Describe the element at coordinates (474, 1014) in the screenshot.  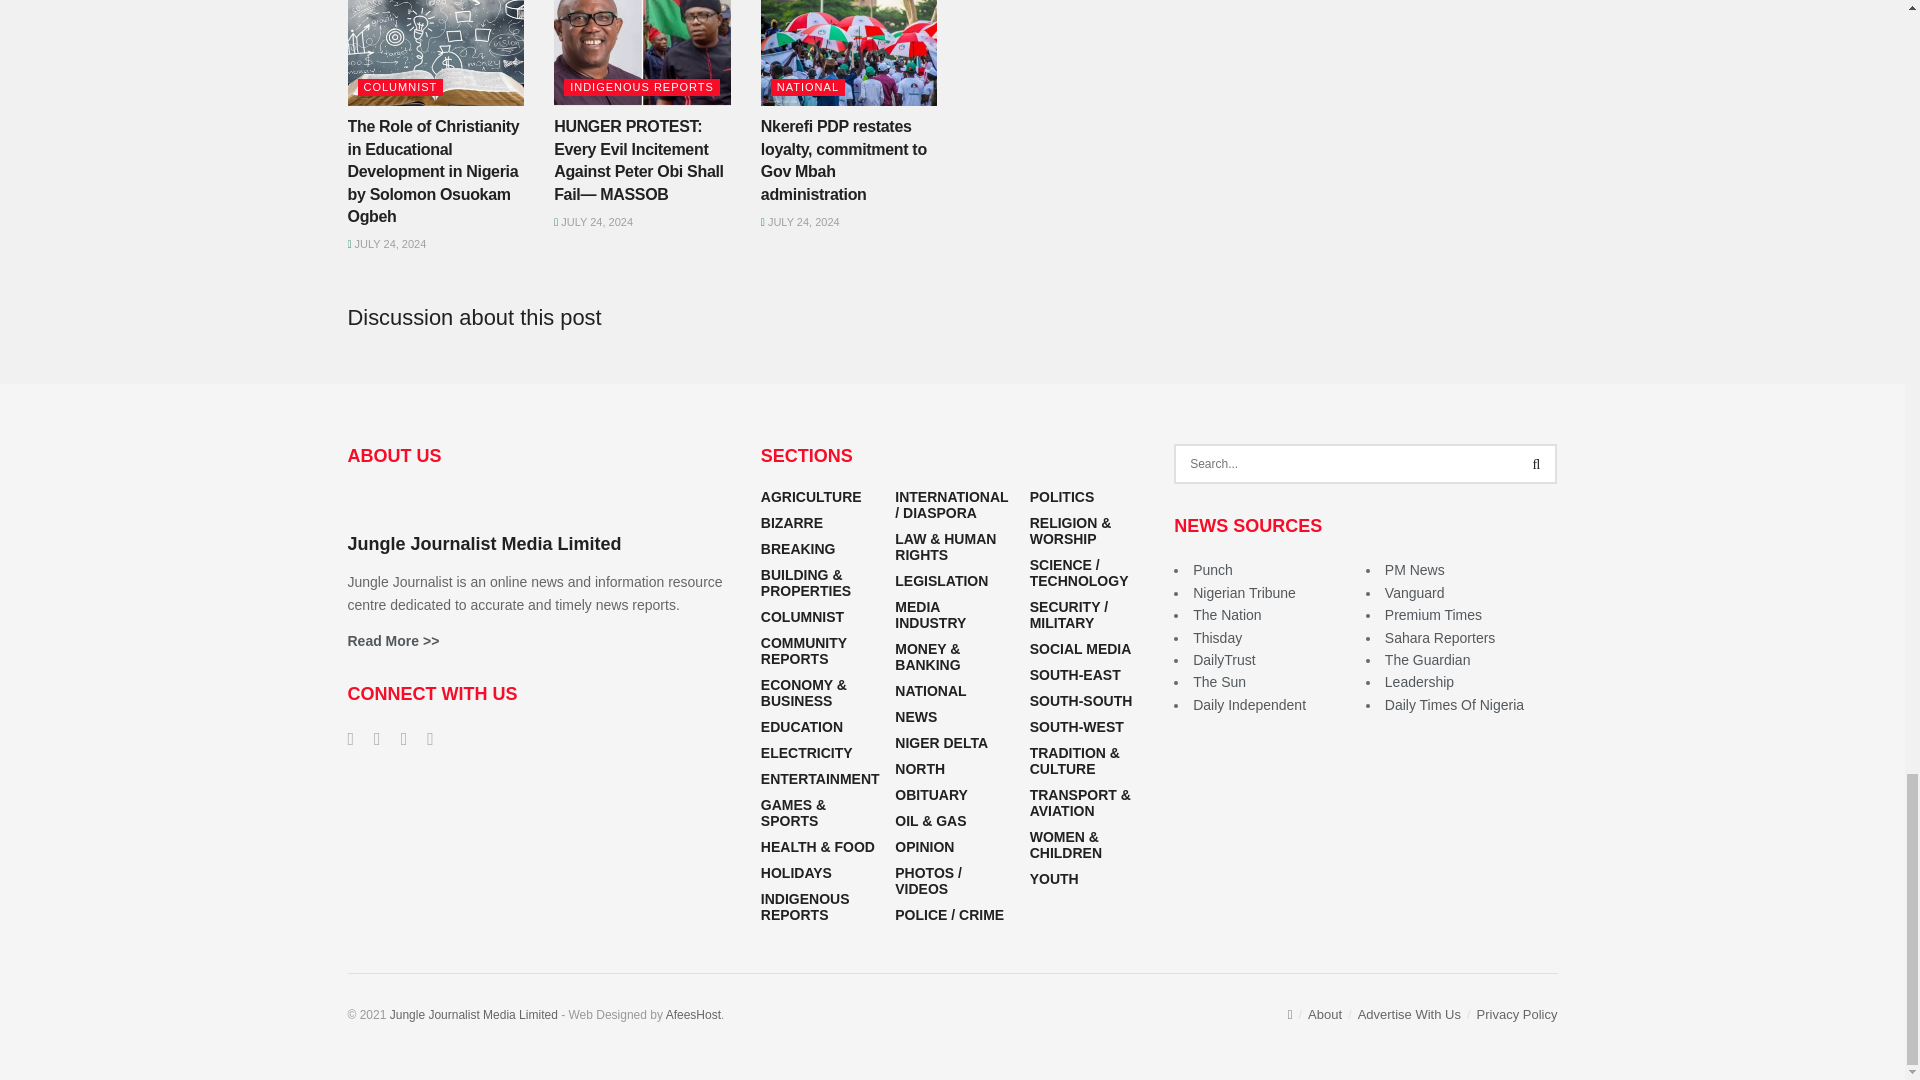
I see `Jungle Journalist Media Limited` at that location.